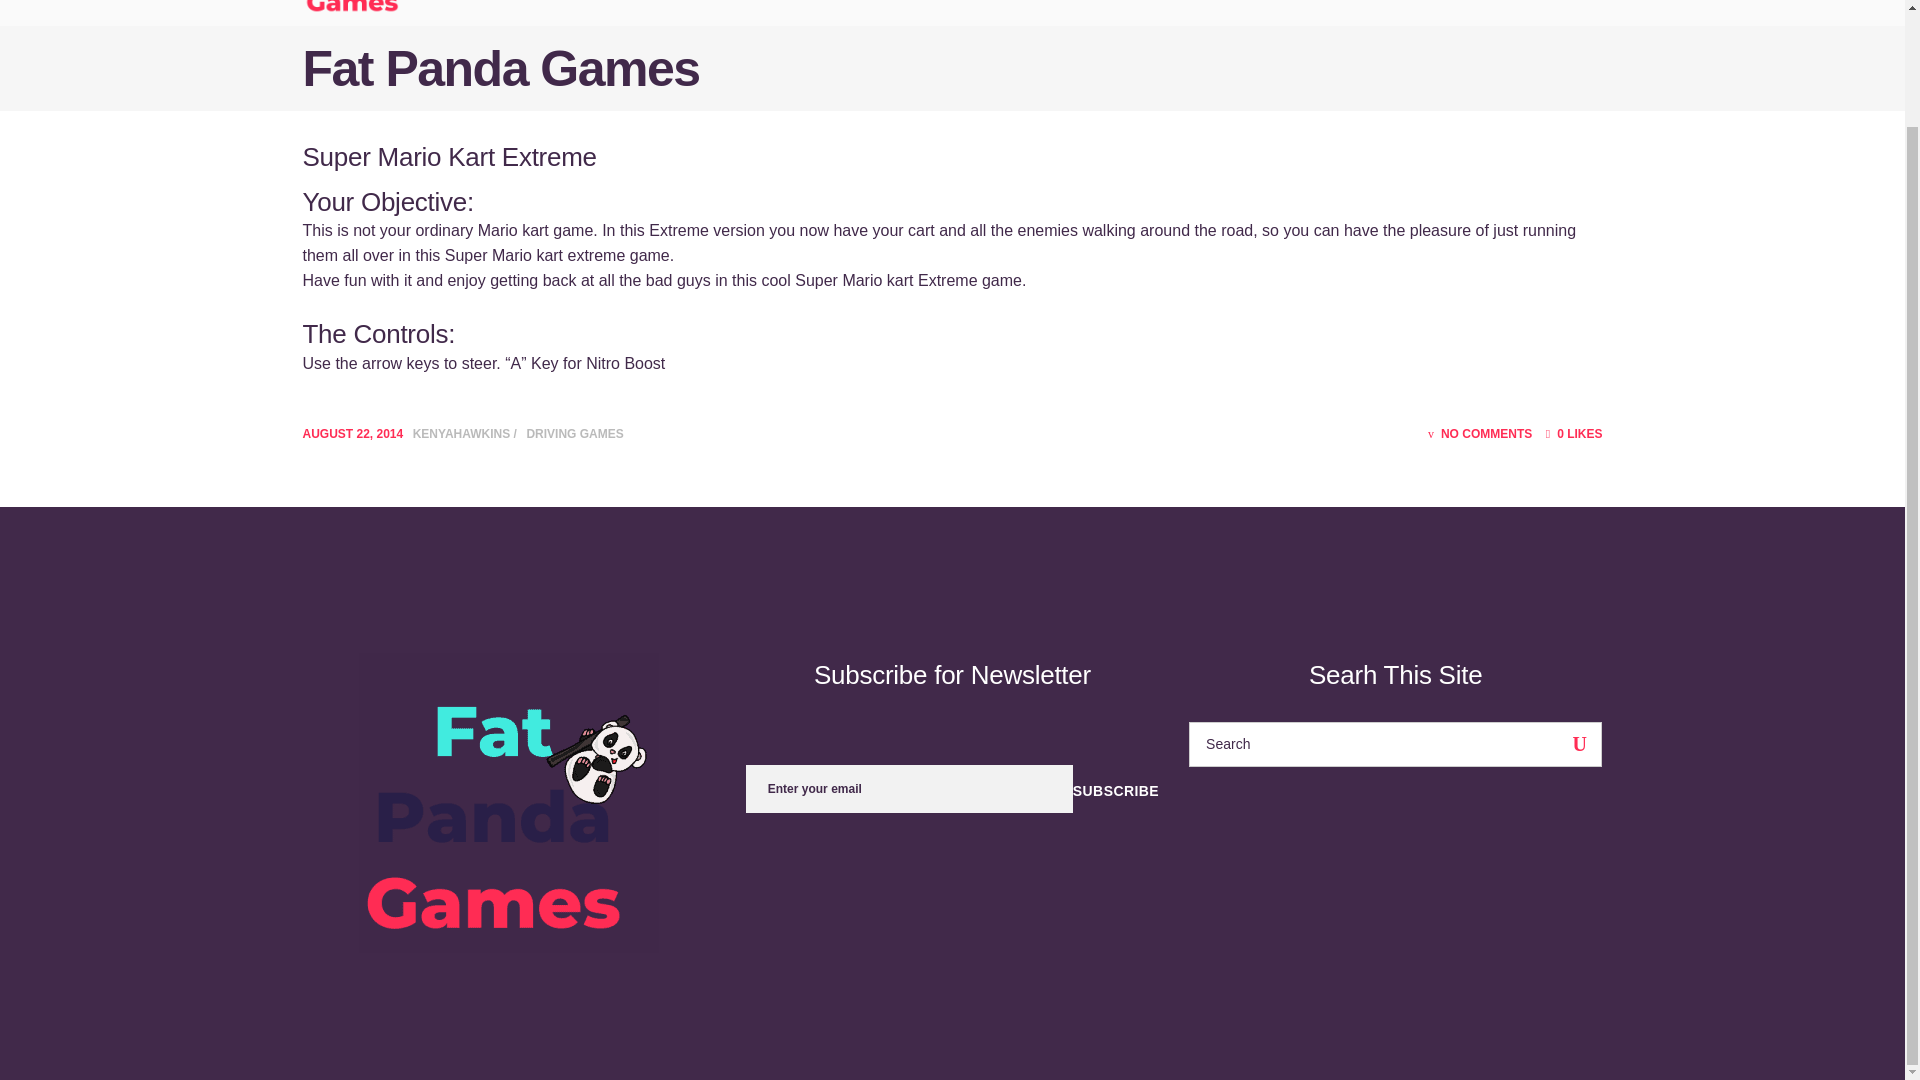  What do you see at coordinates (463, 433) in the screenshot?
I see `KENYAHAWKINS` at bounding box center [463, 433].